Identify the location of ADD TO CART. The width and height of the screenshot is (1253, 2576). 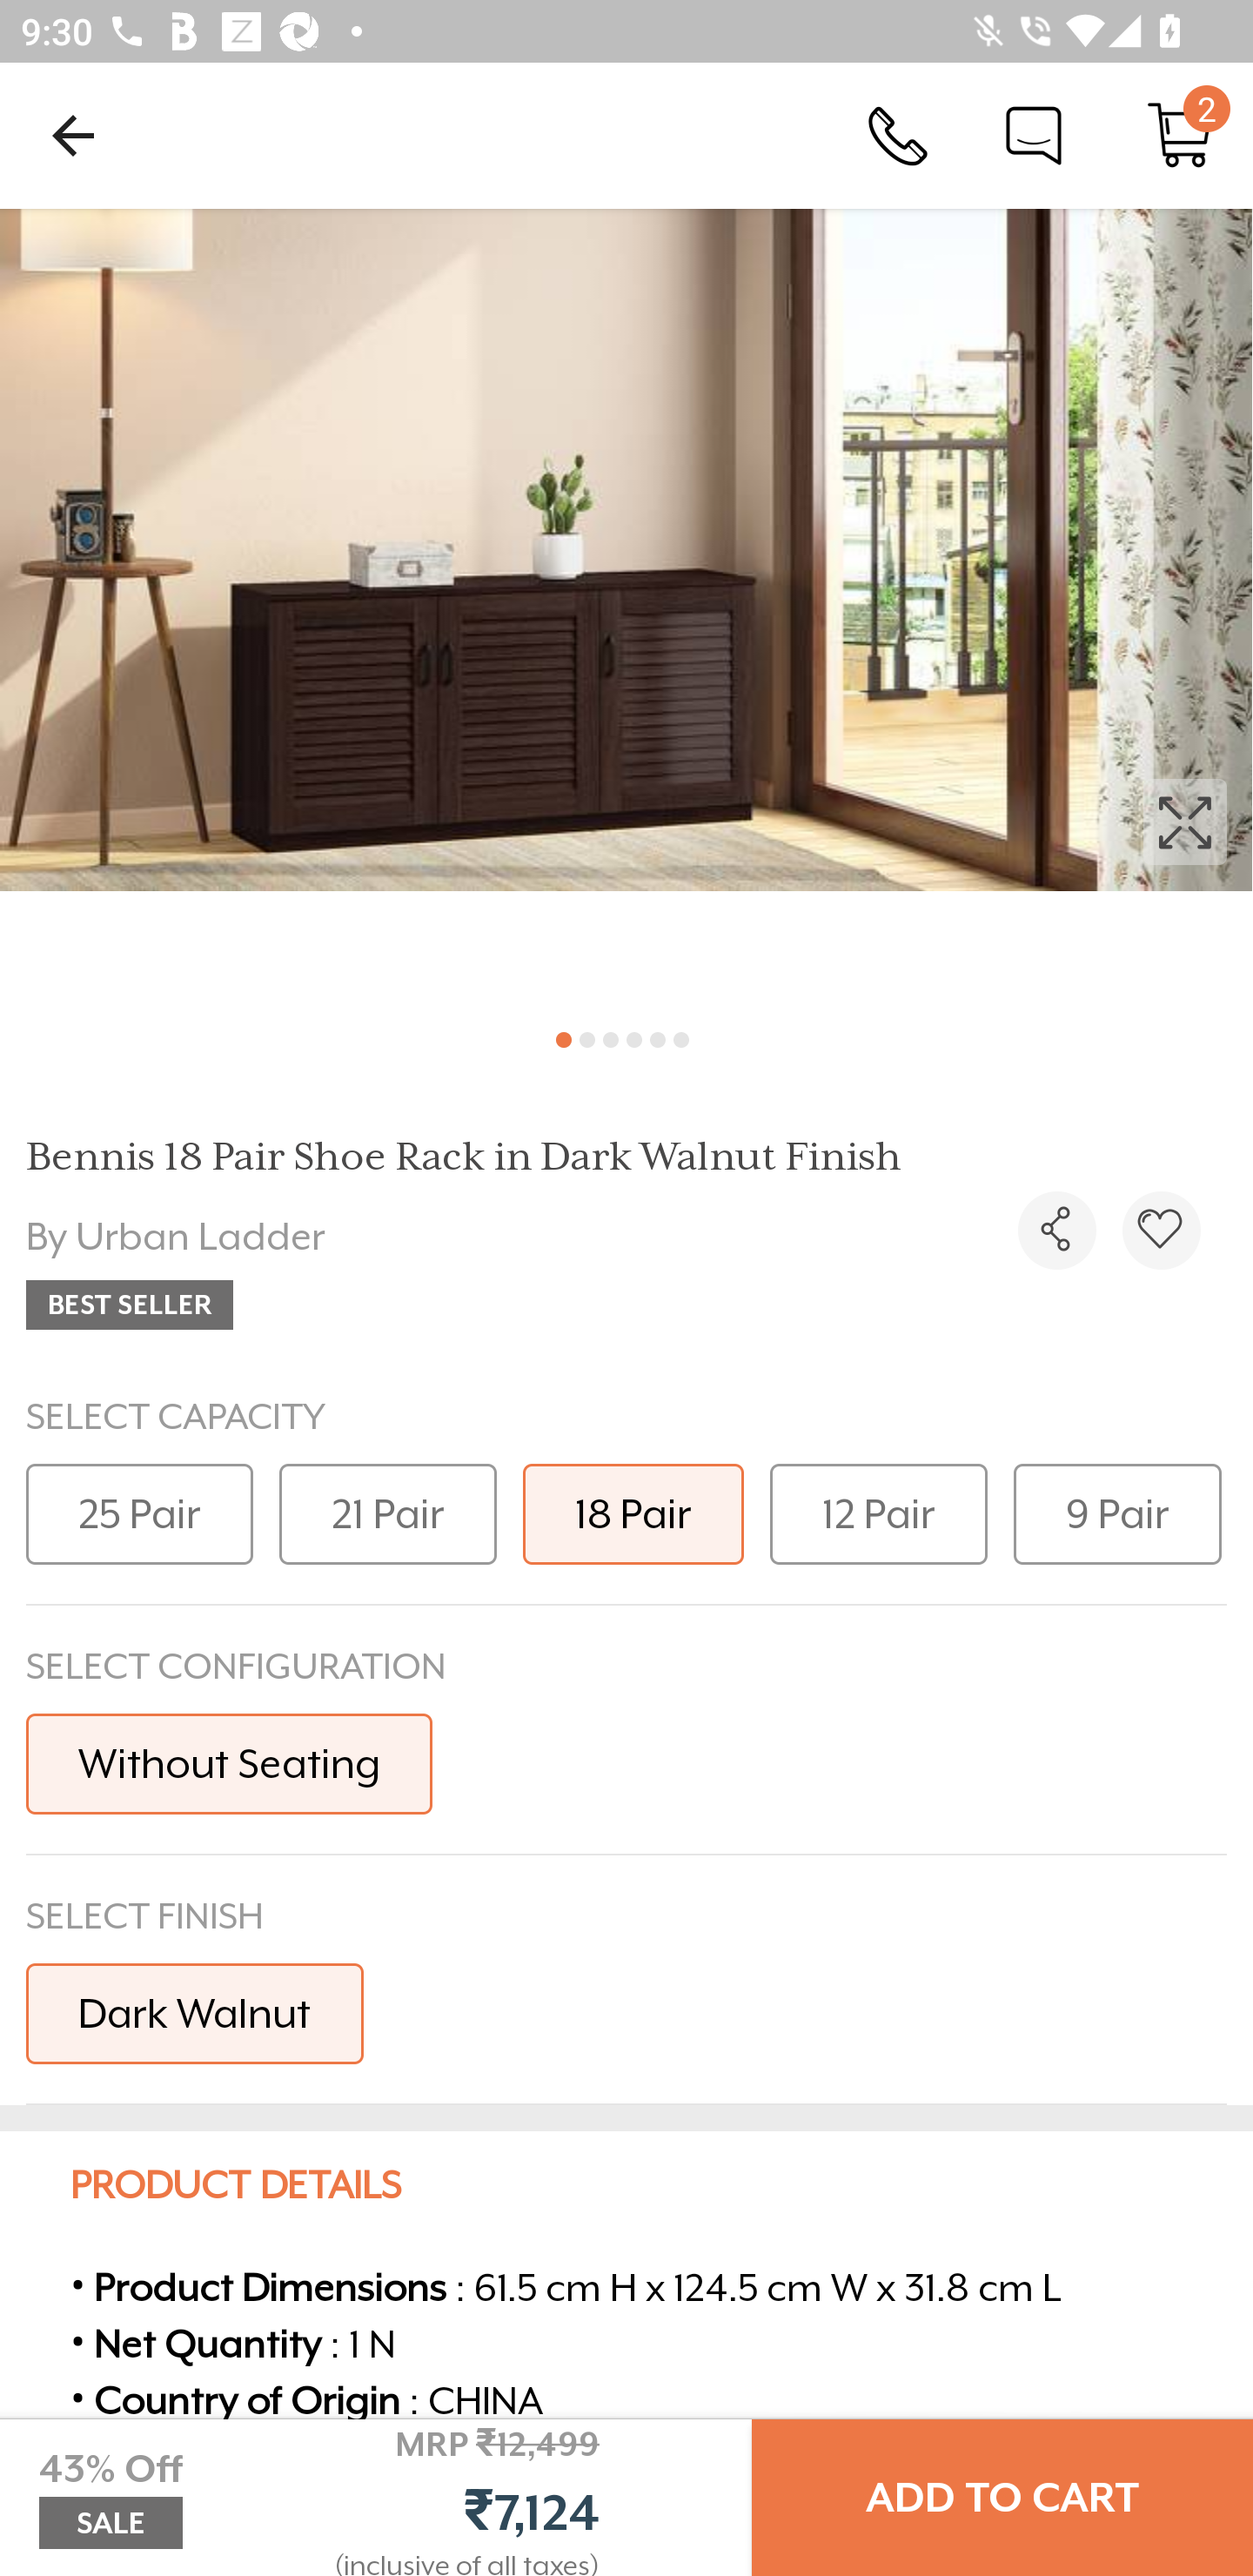
(1002, 2498).